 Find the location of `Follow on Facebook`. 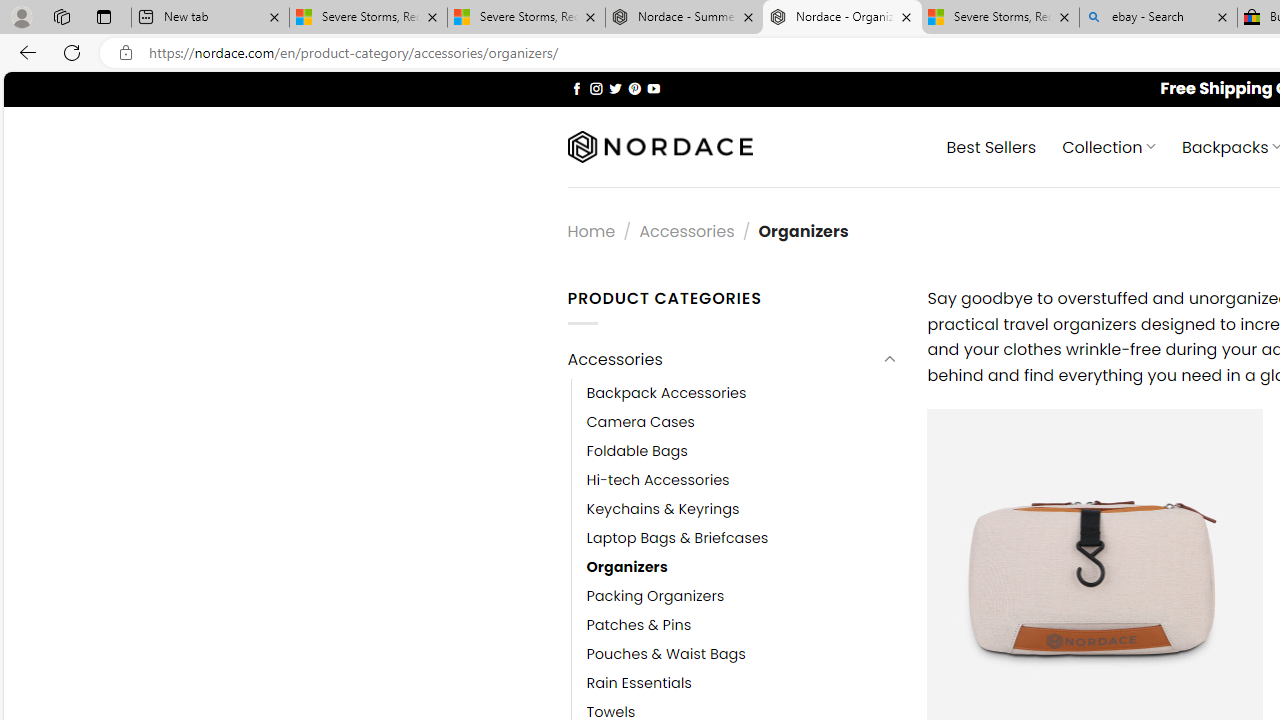

Follow on Facebook is located at coordinates (576, 88).